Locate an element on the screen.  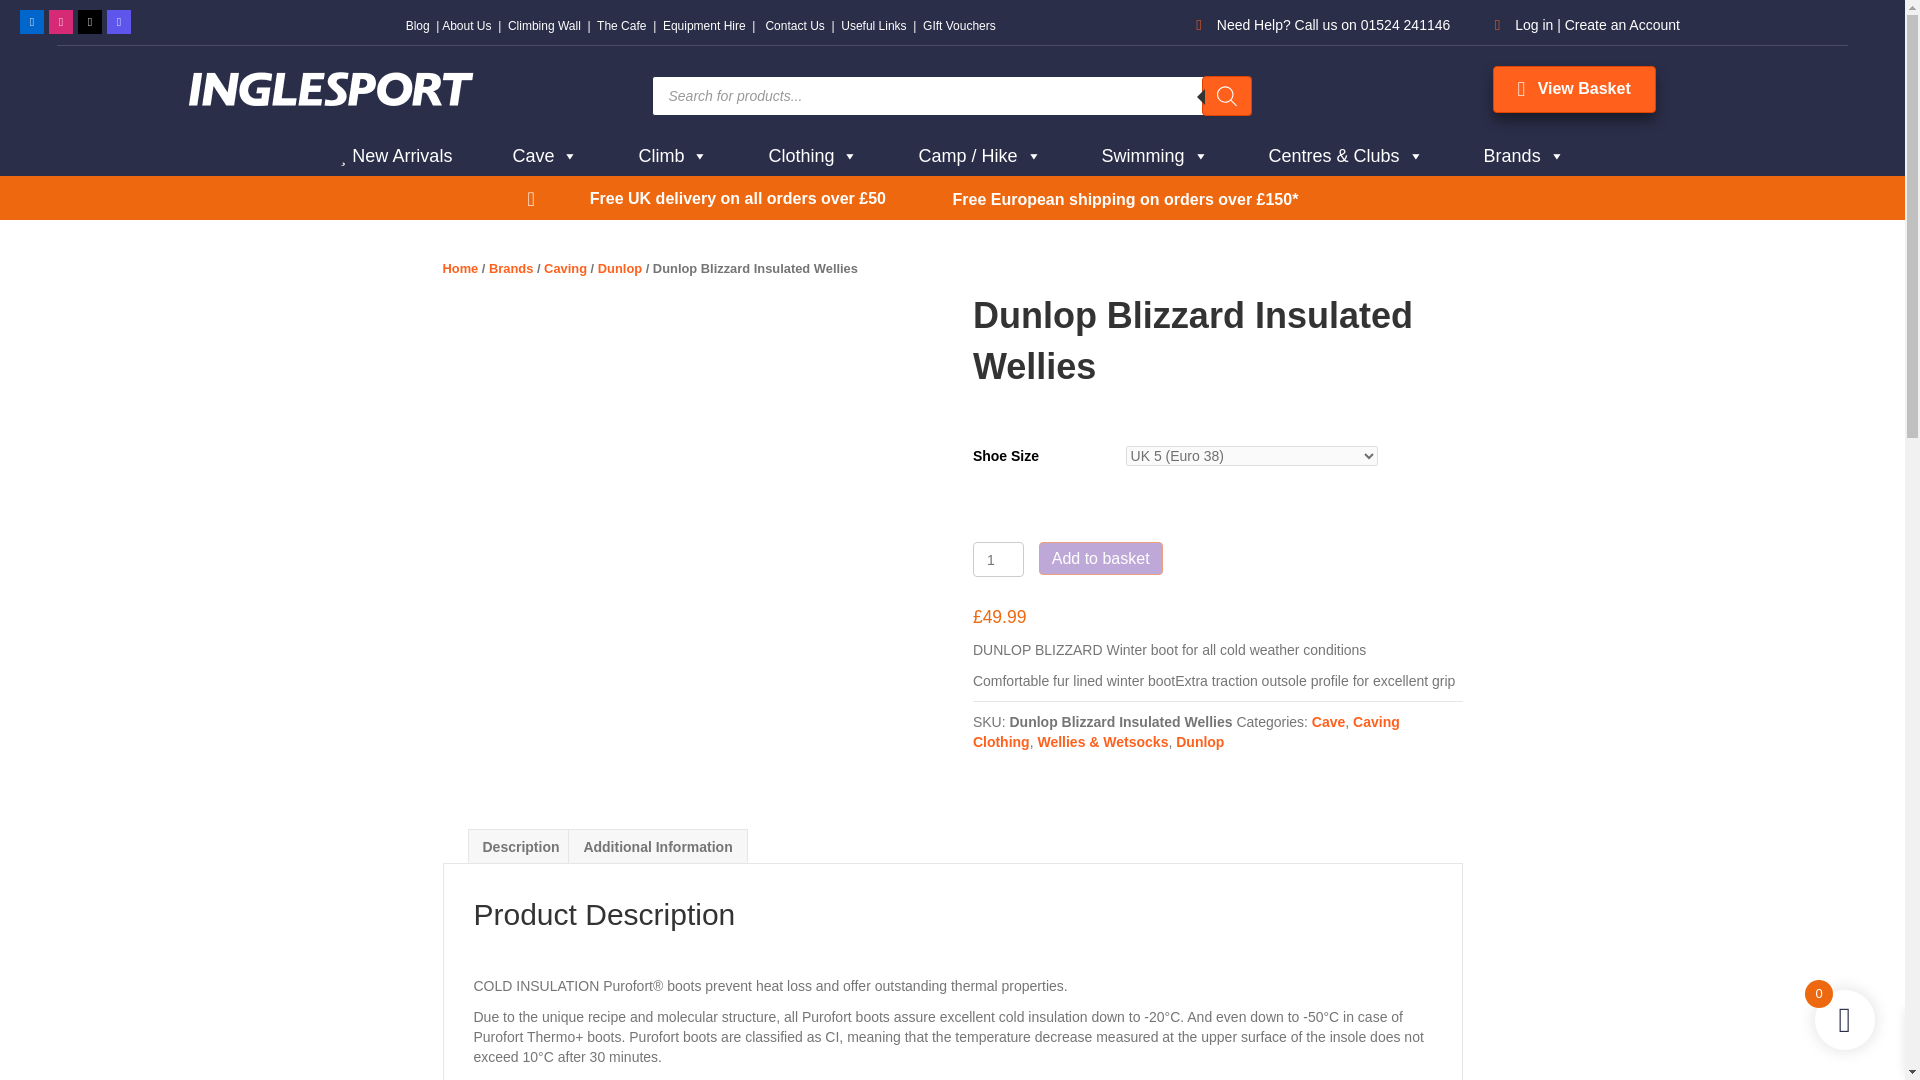
Climbing Wall is located at coordinates (544, 26).